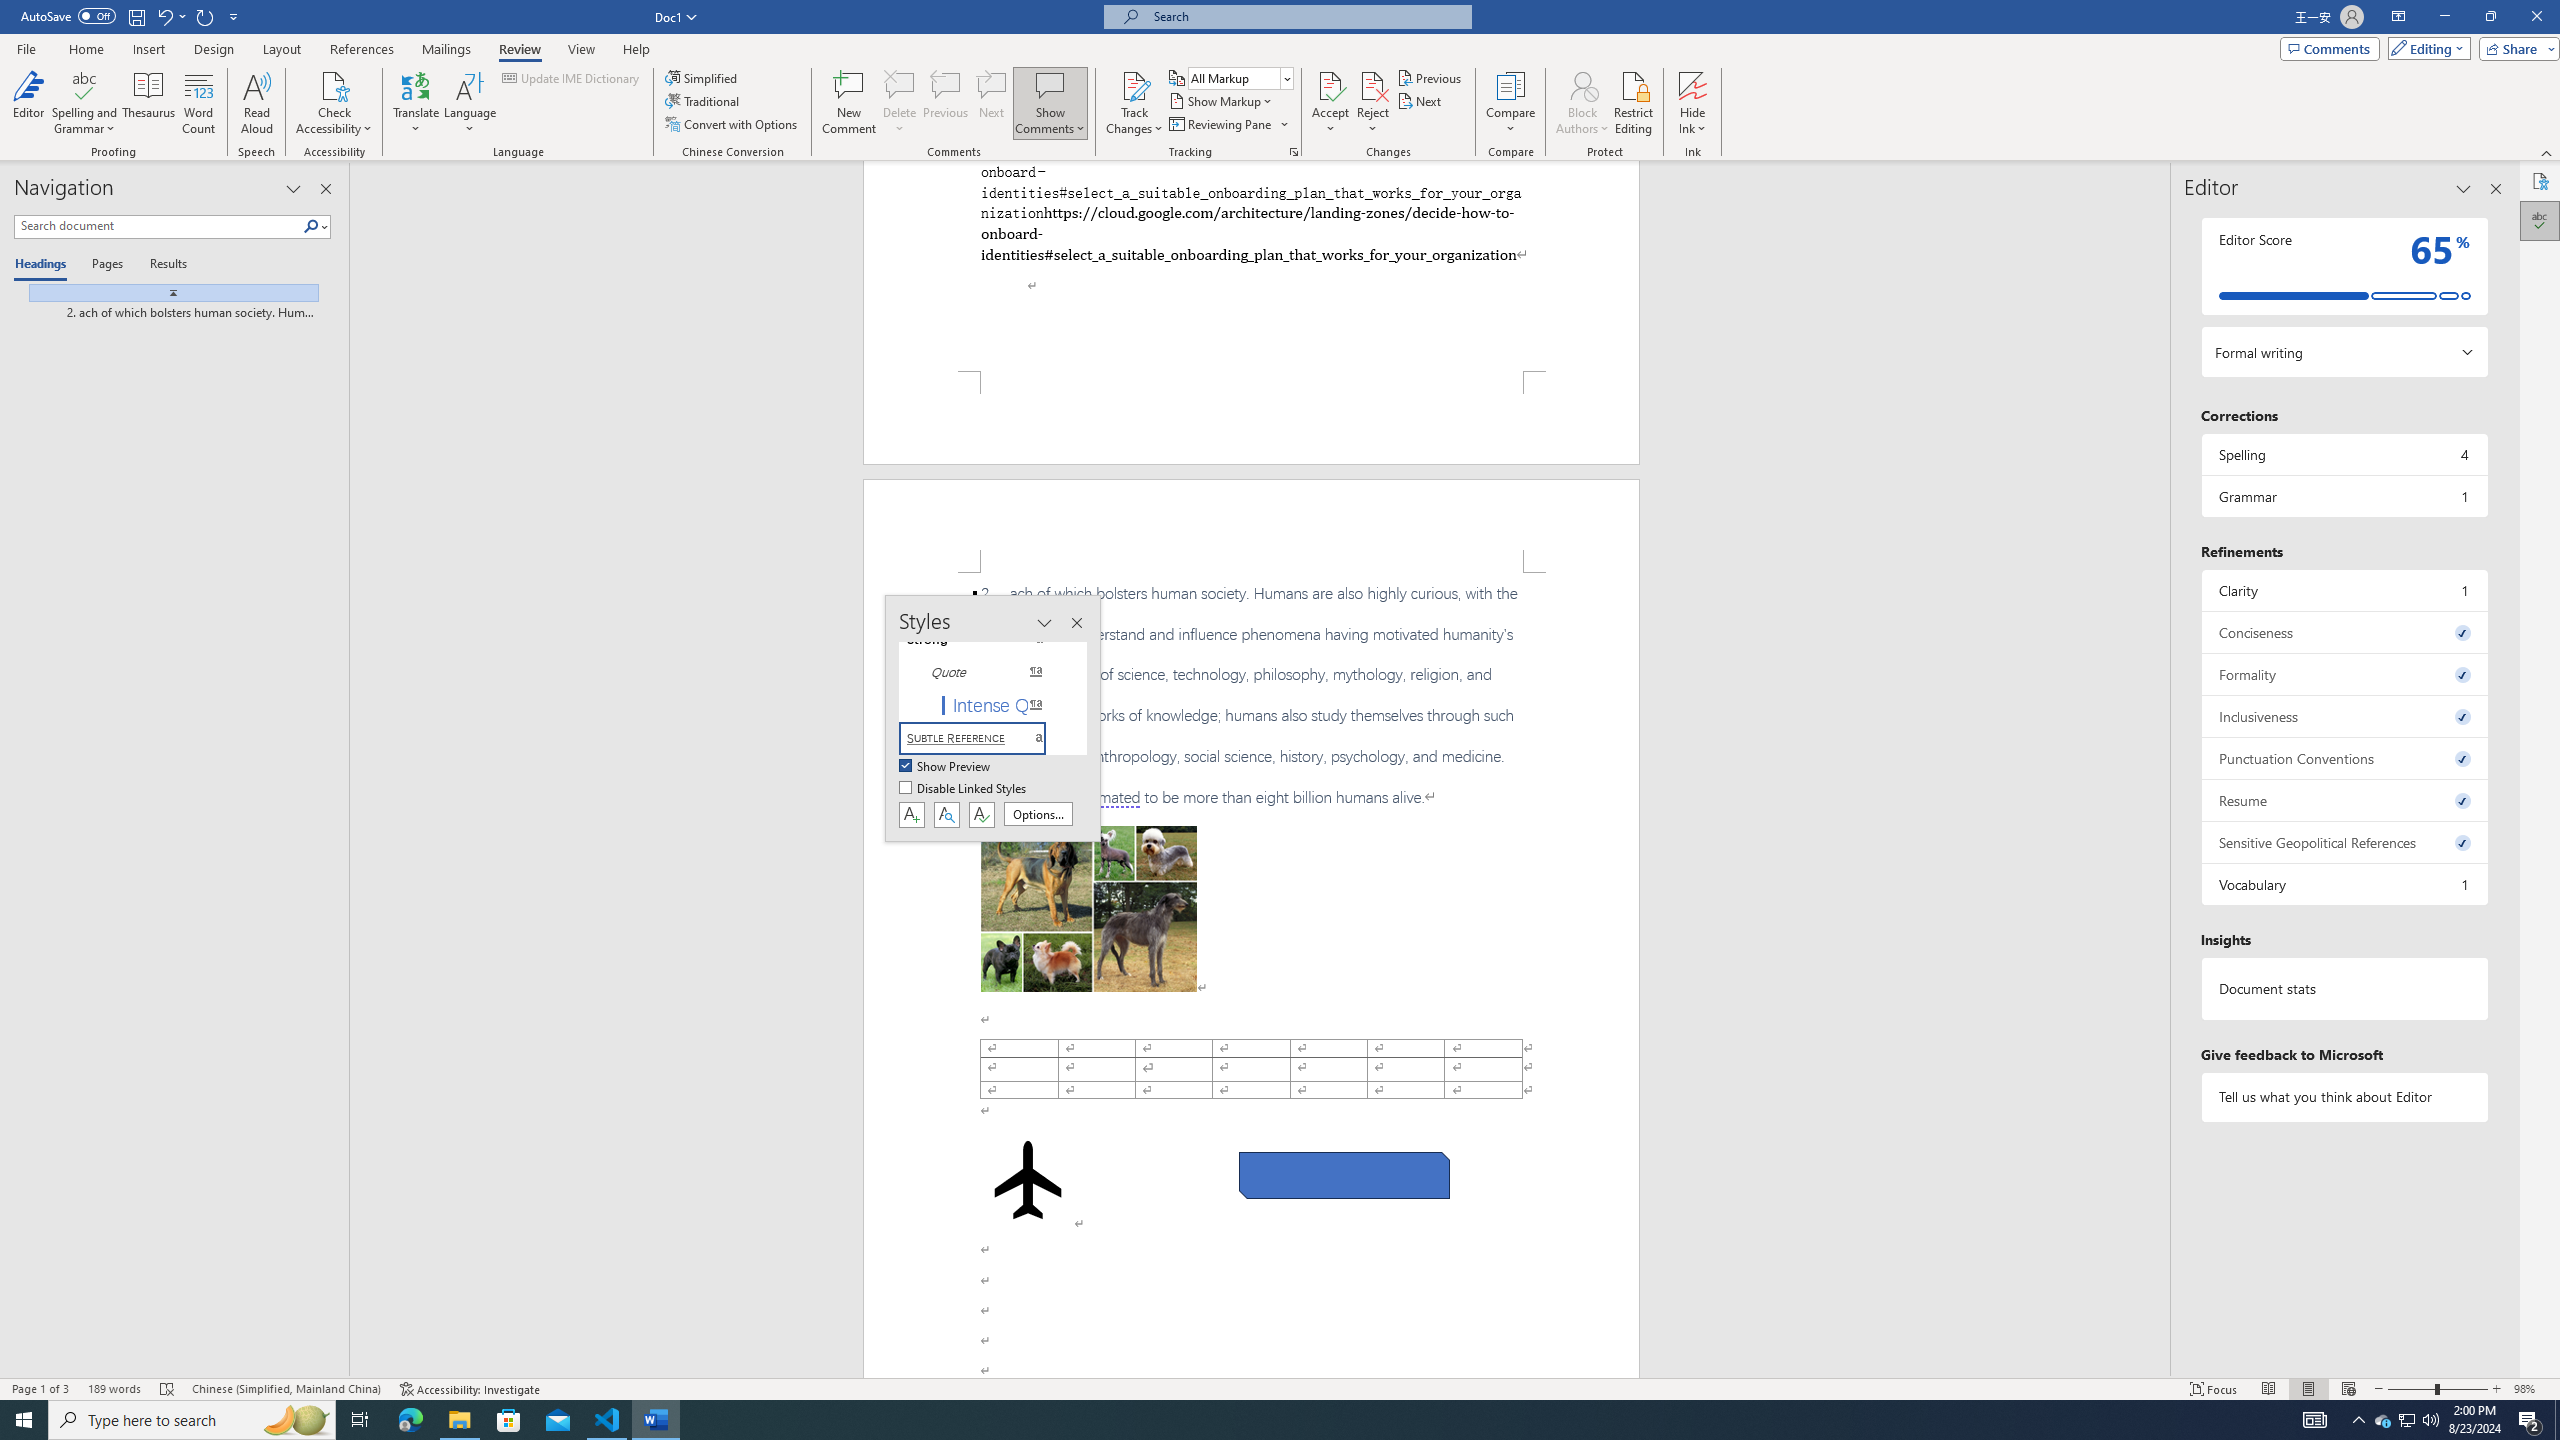 Image resolution: width=2560 pixels, height=1440 pixels. Describe the element at coordinates (2547, 152) in the screenshot. I see `Collapse the Ribbon` at that location.